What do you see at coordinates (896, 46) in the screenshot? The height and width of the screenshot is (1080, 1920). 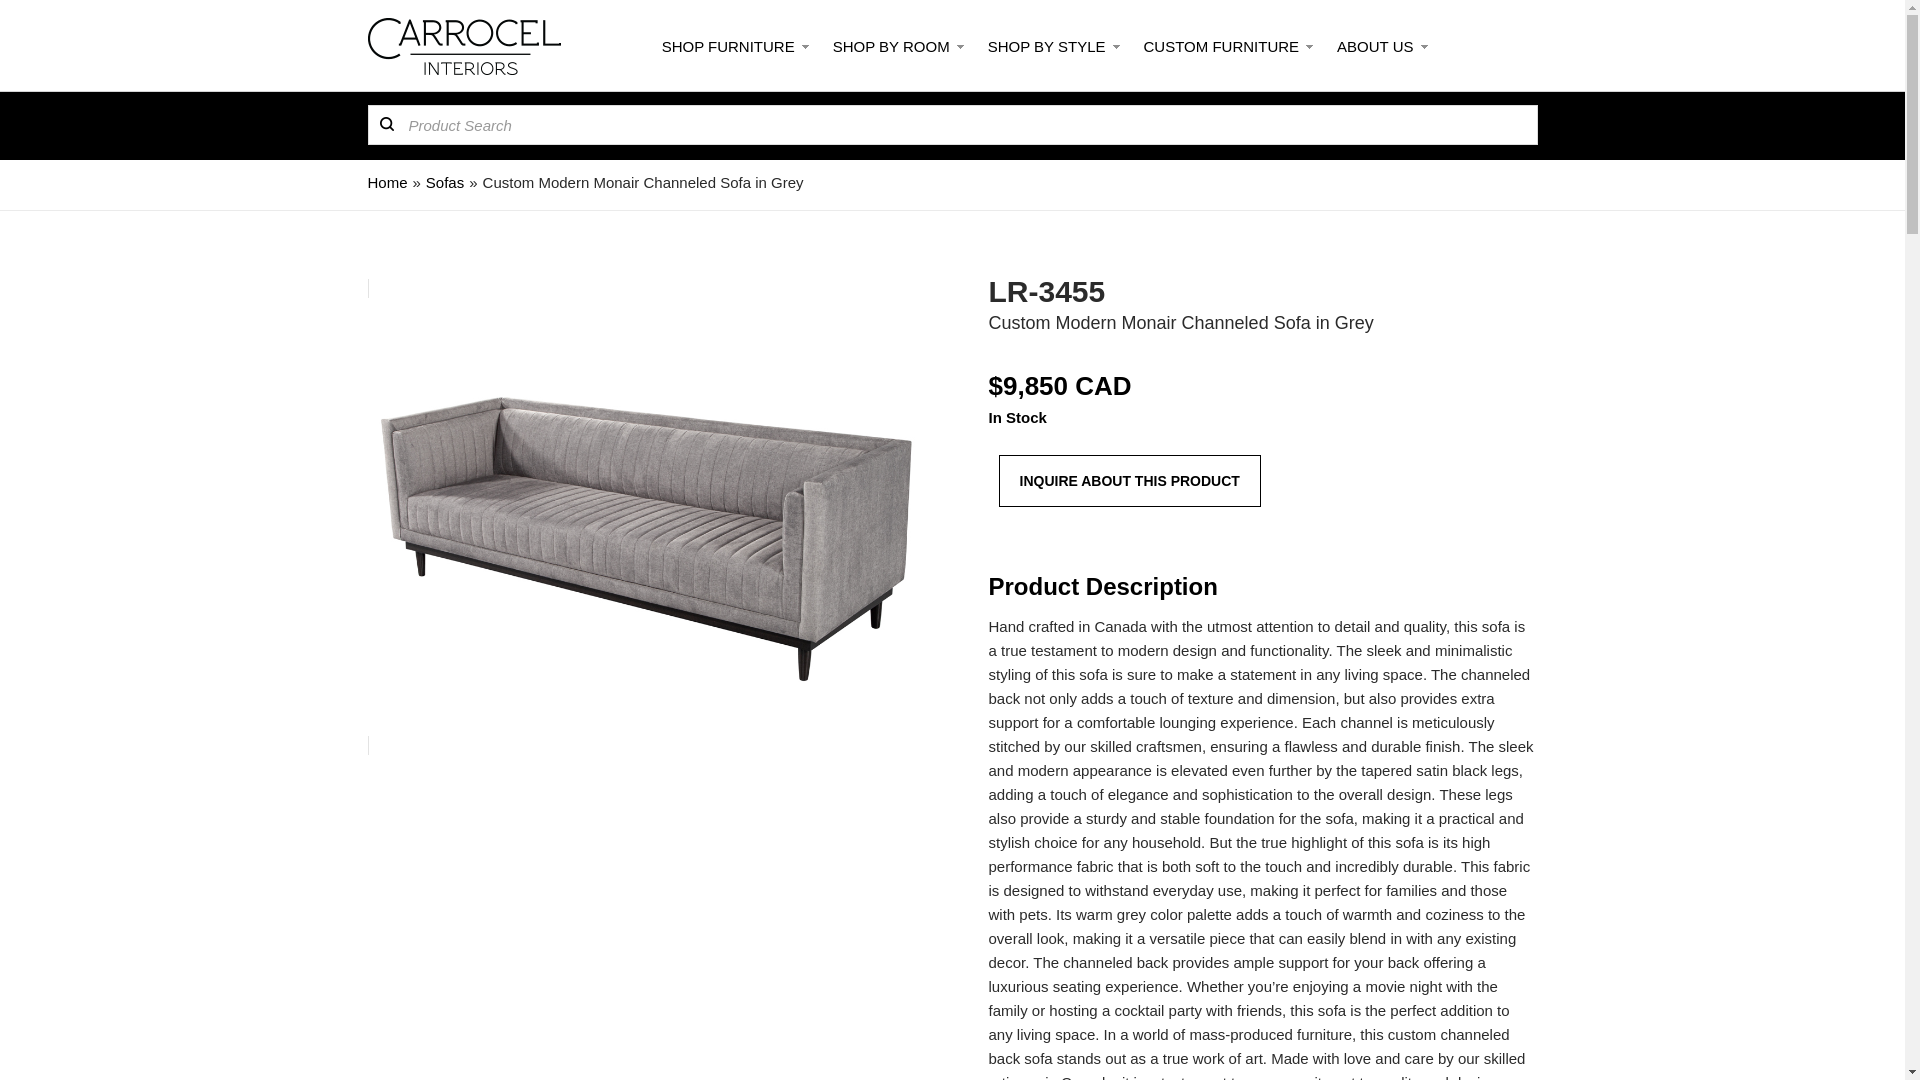 I see `SHOP BY ROOM` at bounding box center [896, 46].